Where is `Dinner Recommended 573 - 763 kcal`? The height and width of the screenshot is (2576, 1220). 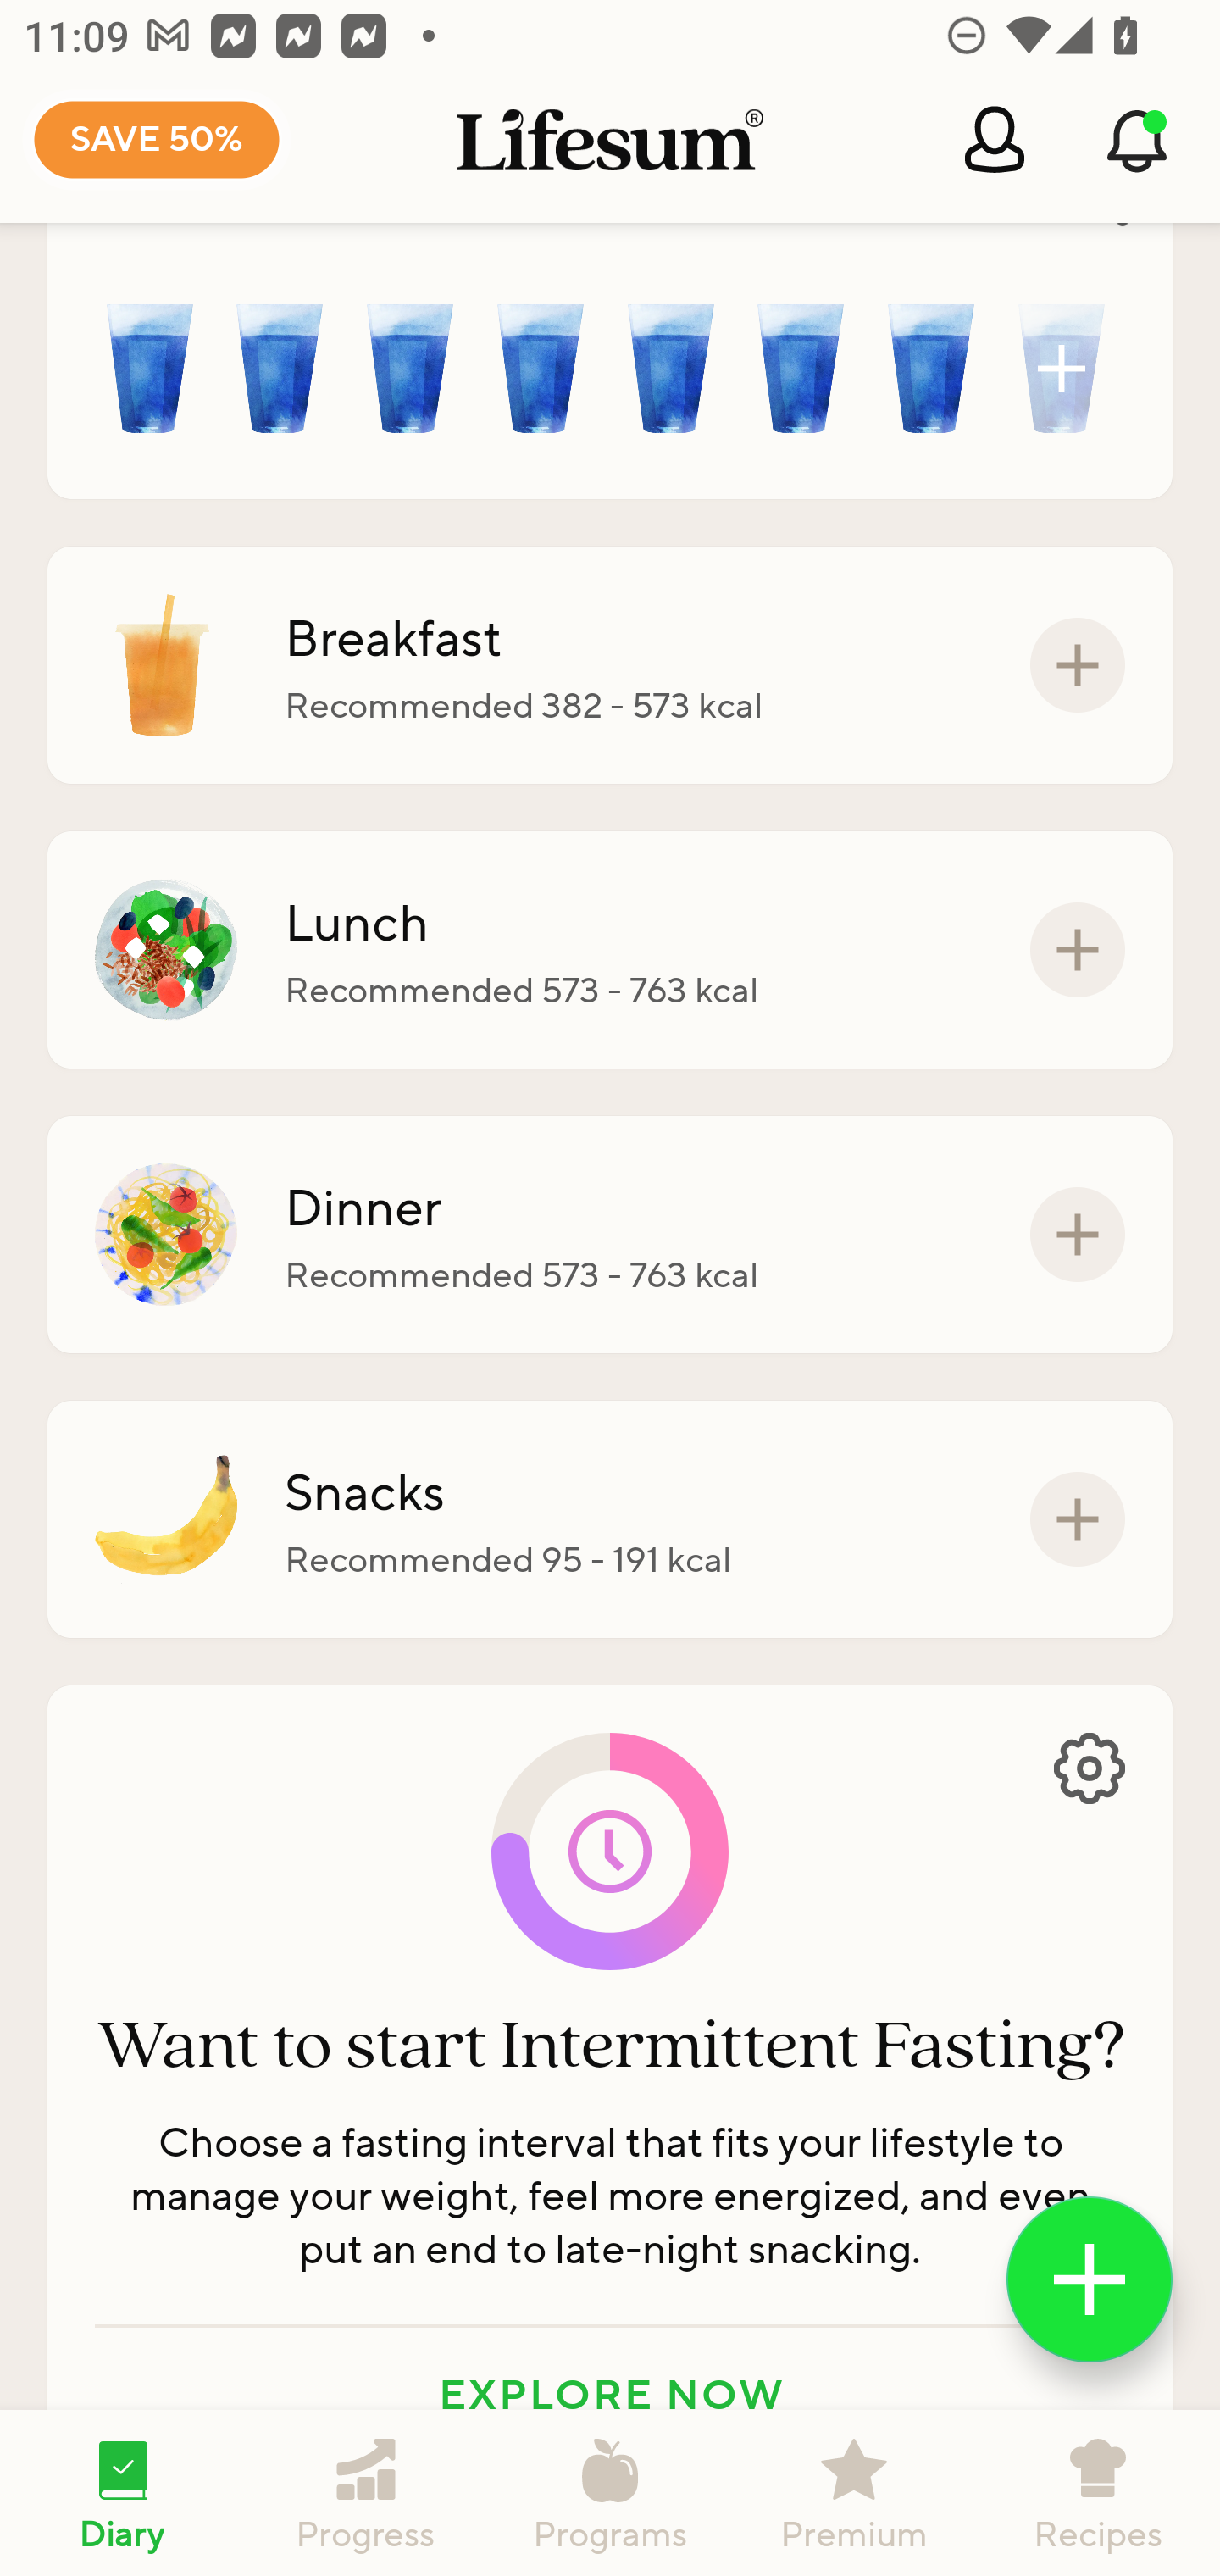
Dinner Recommended 573 - 763 kcal is located at coordinates (610, 1234).